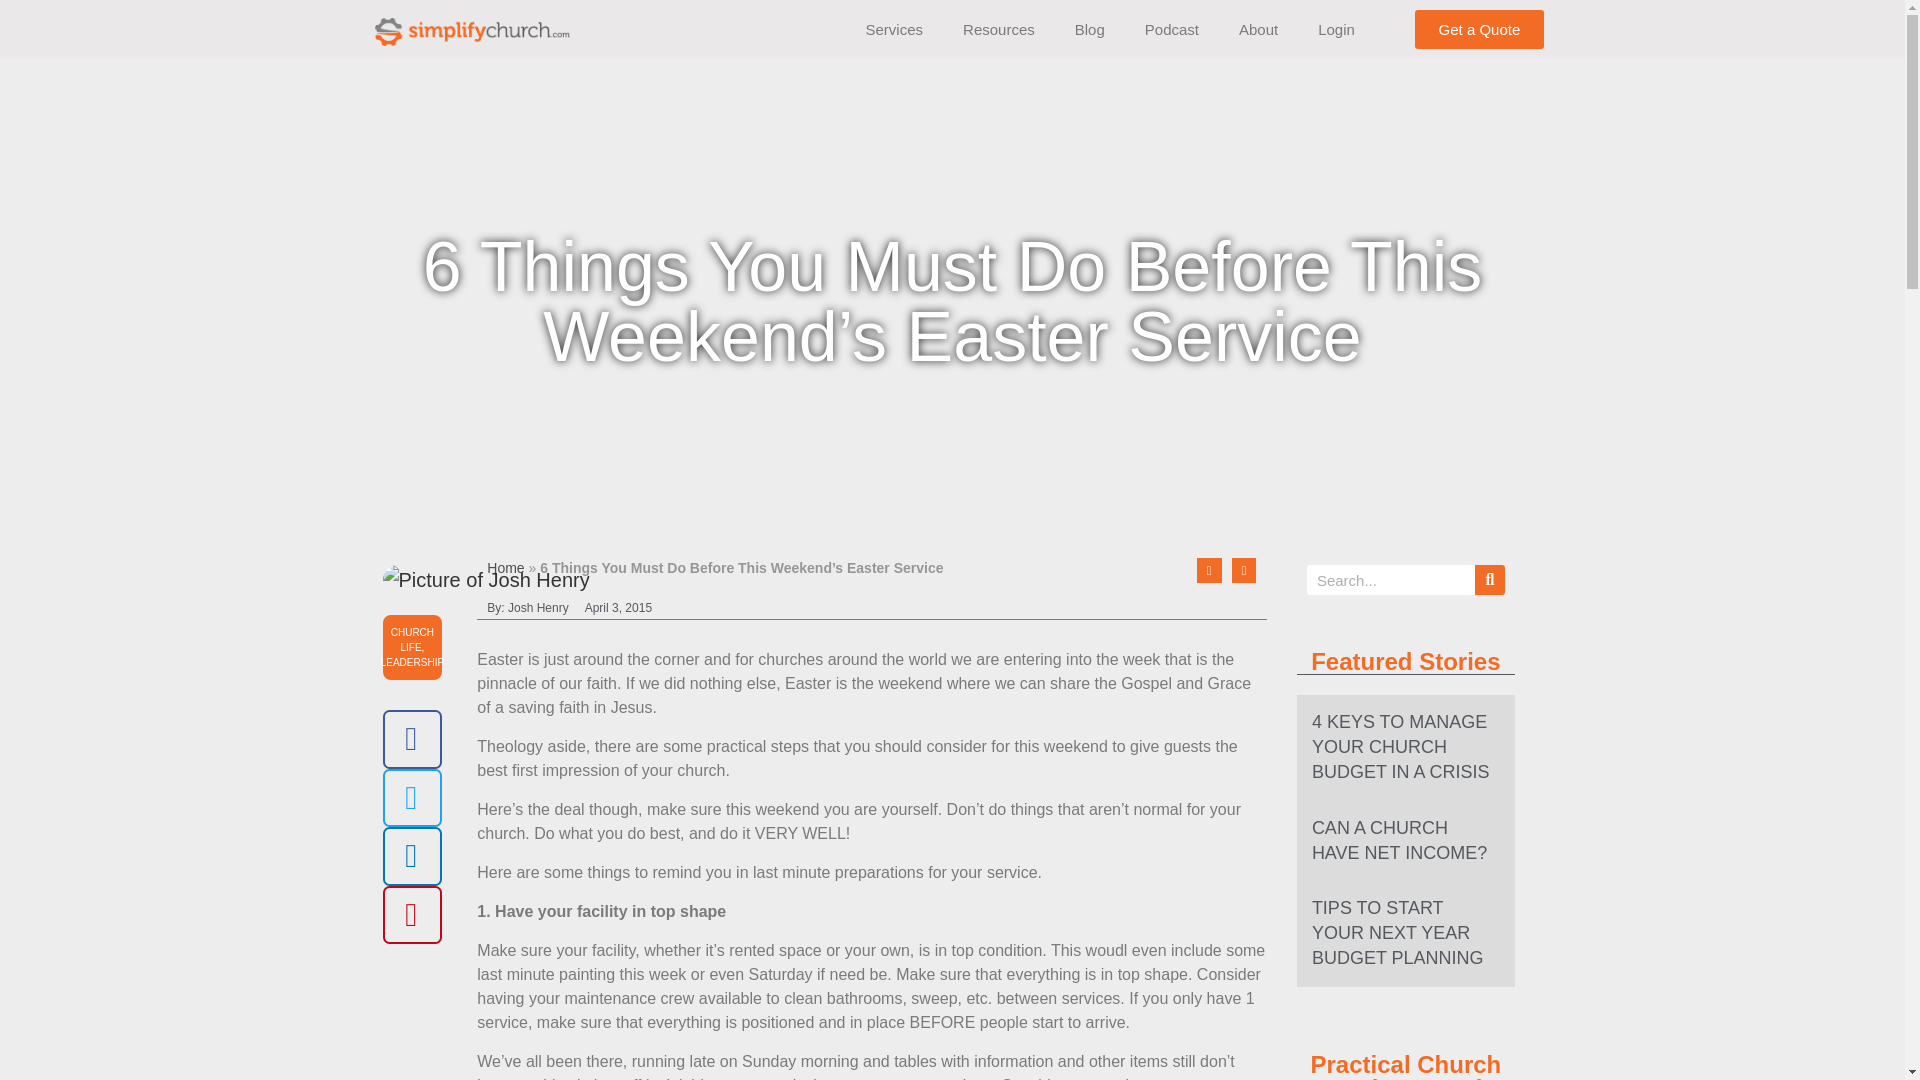 This screenshot has width=1920, height=1080. I want to click on By: Josh Henry, so click(528, 608).